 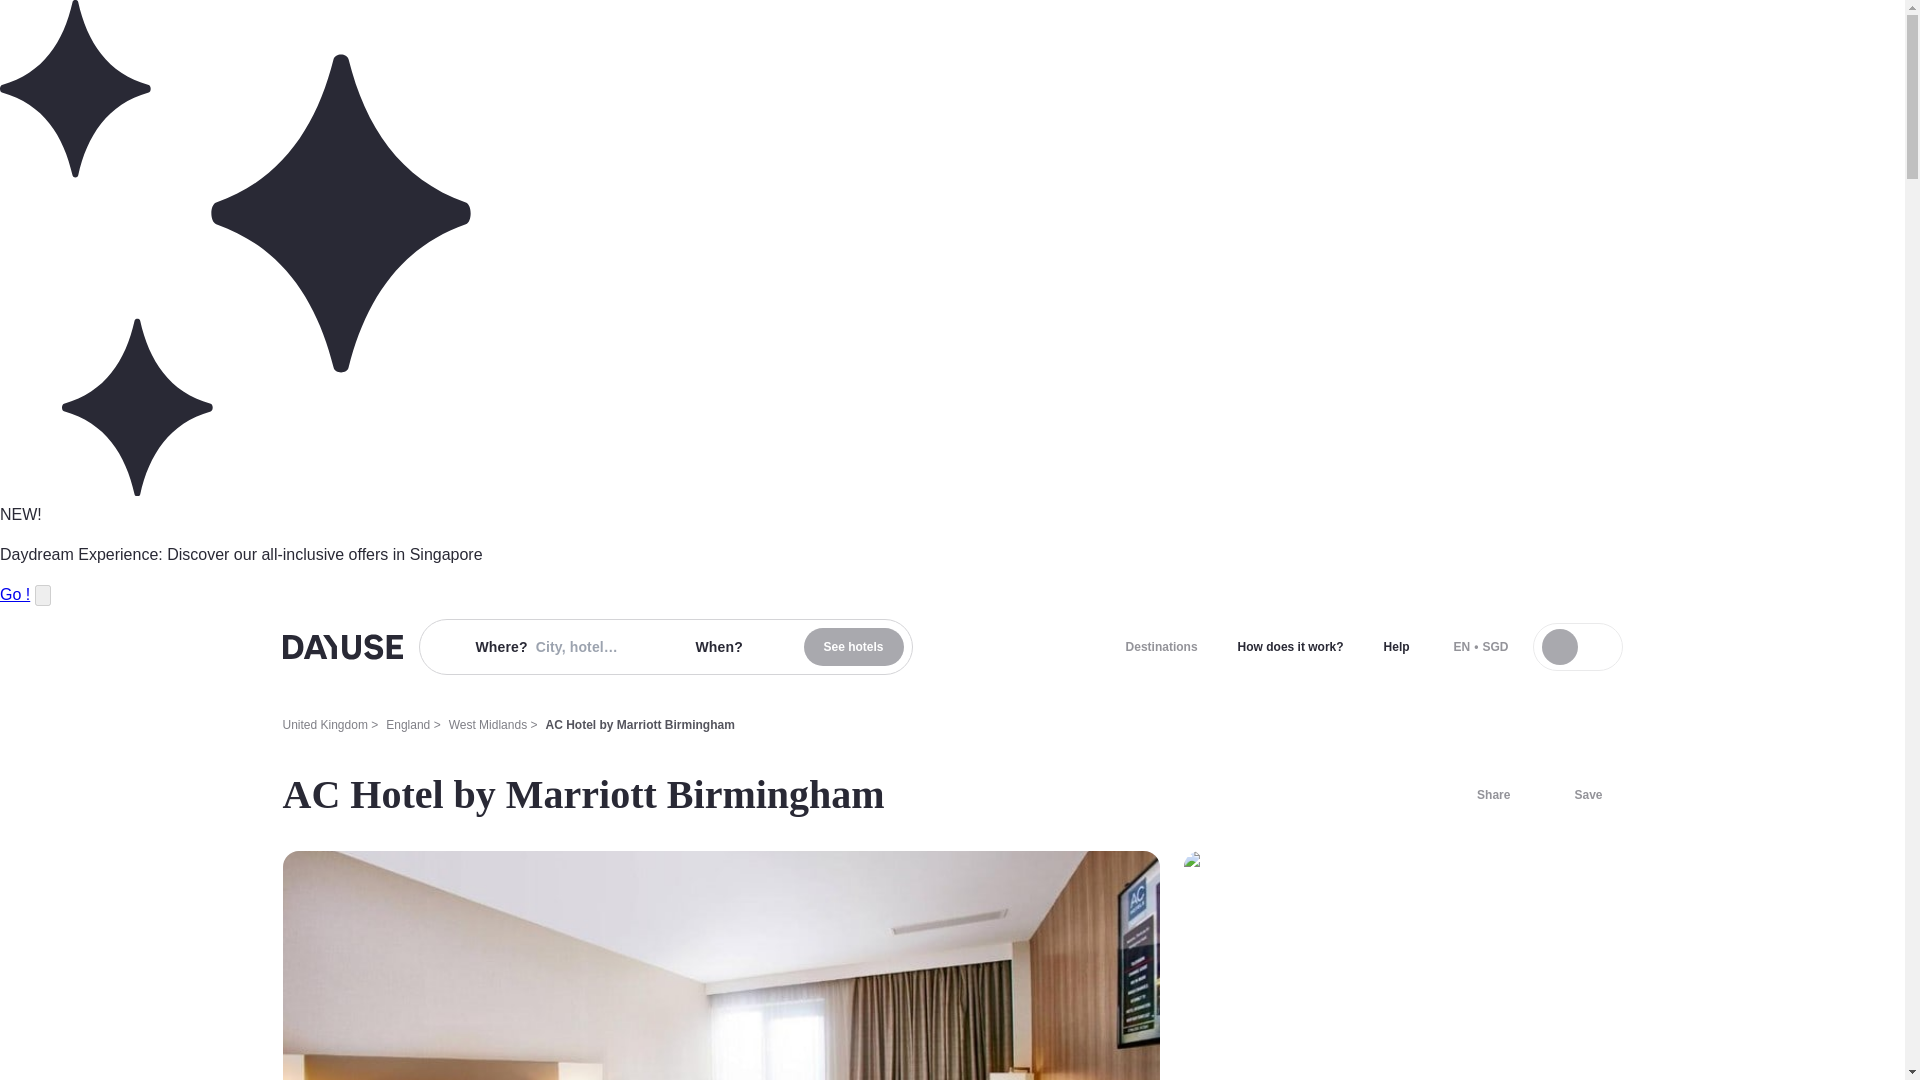 What do you see at coordinates (488, 725) in the screenshot?
I see `West Midlands` at bounding box center [488, 725].